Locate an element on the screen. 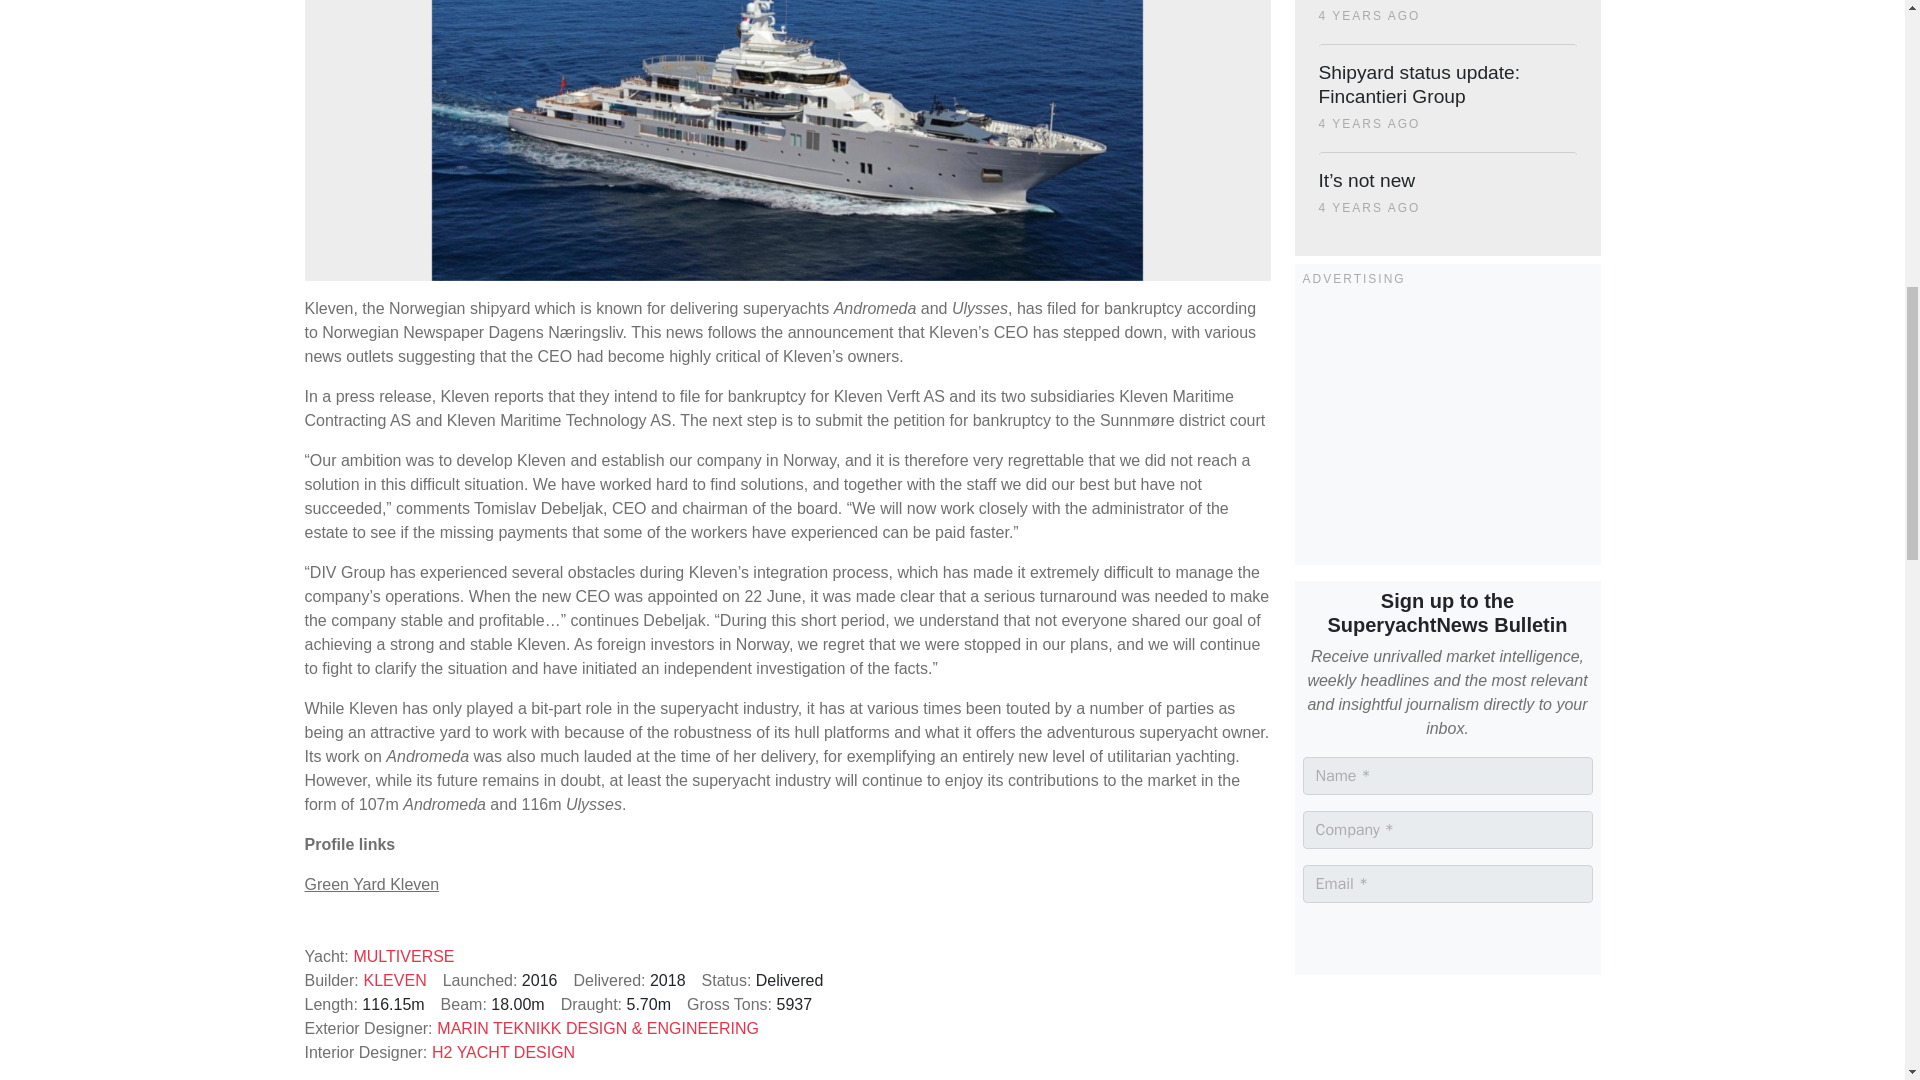  Green Yard Kleven is located at coordinates (371, 884).